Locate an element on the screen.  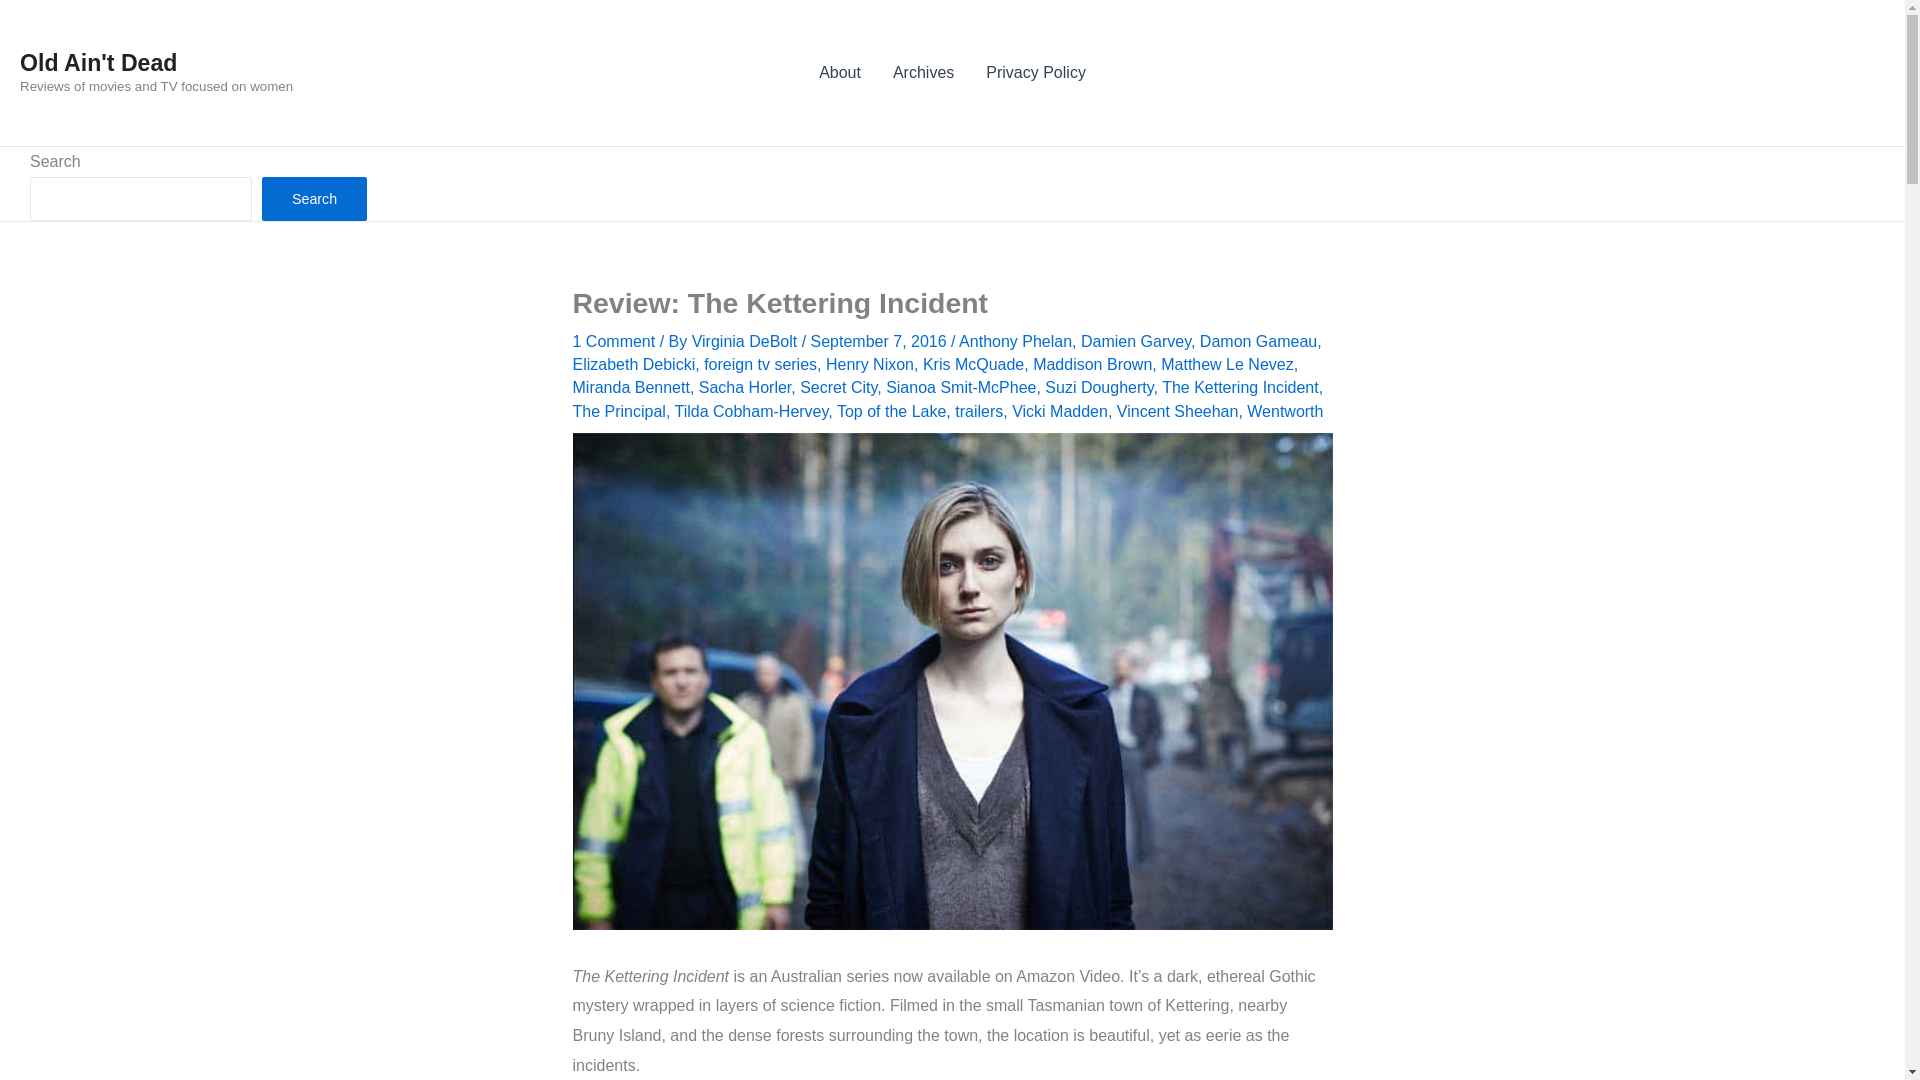
Privacy Policy is located at coordinates (1036, 72).